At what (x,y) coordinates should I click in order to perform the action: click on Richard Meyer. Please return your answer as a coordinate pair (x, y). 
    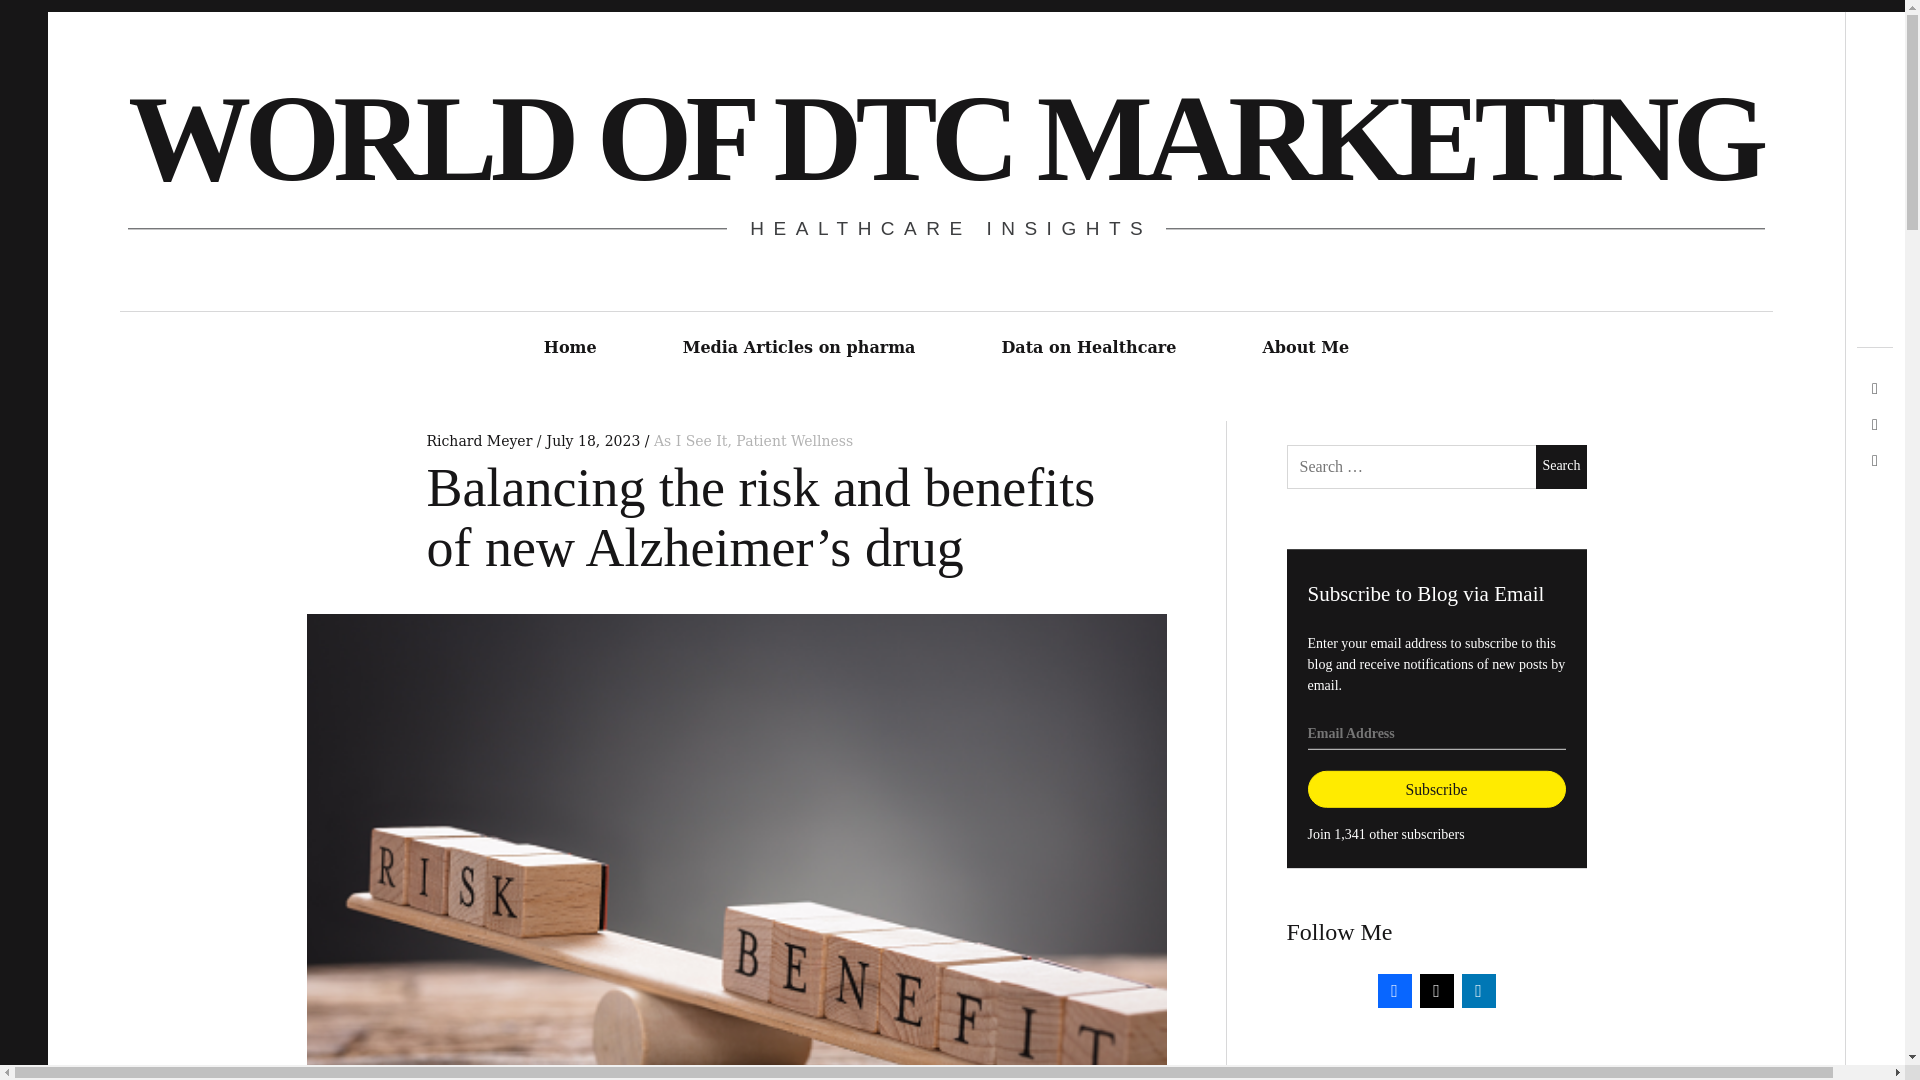
    Looking at the image, I should click on (480, 441).